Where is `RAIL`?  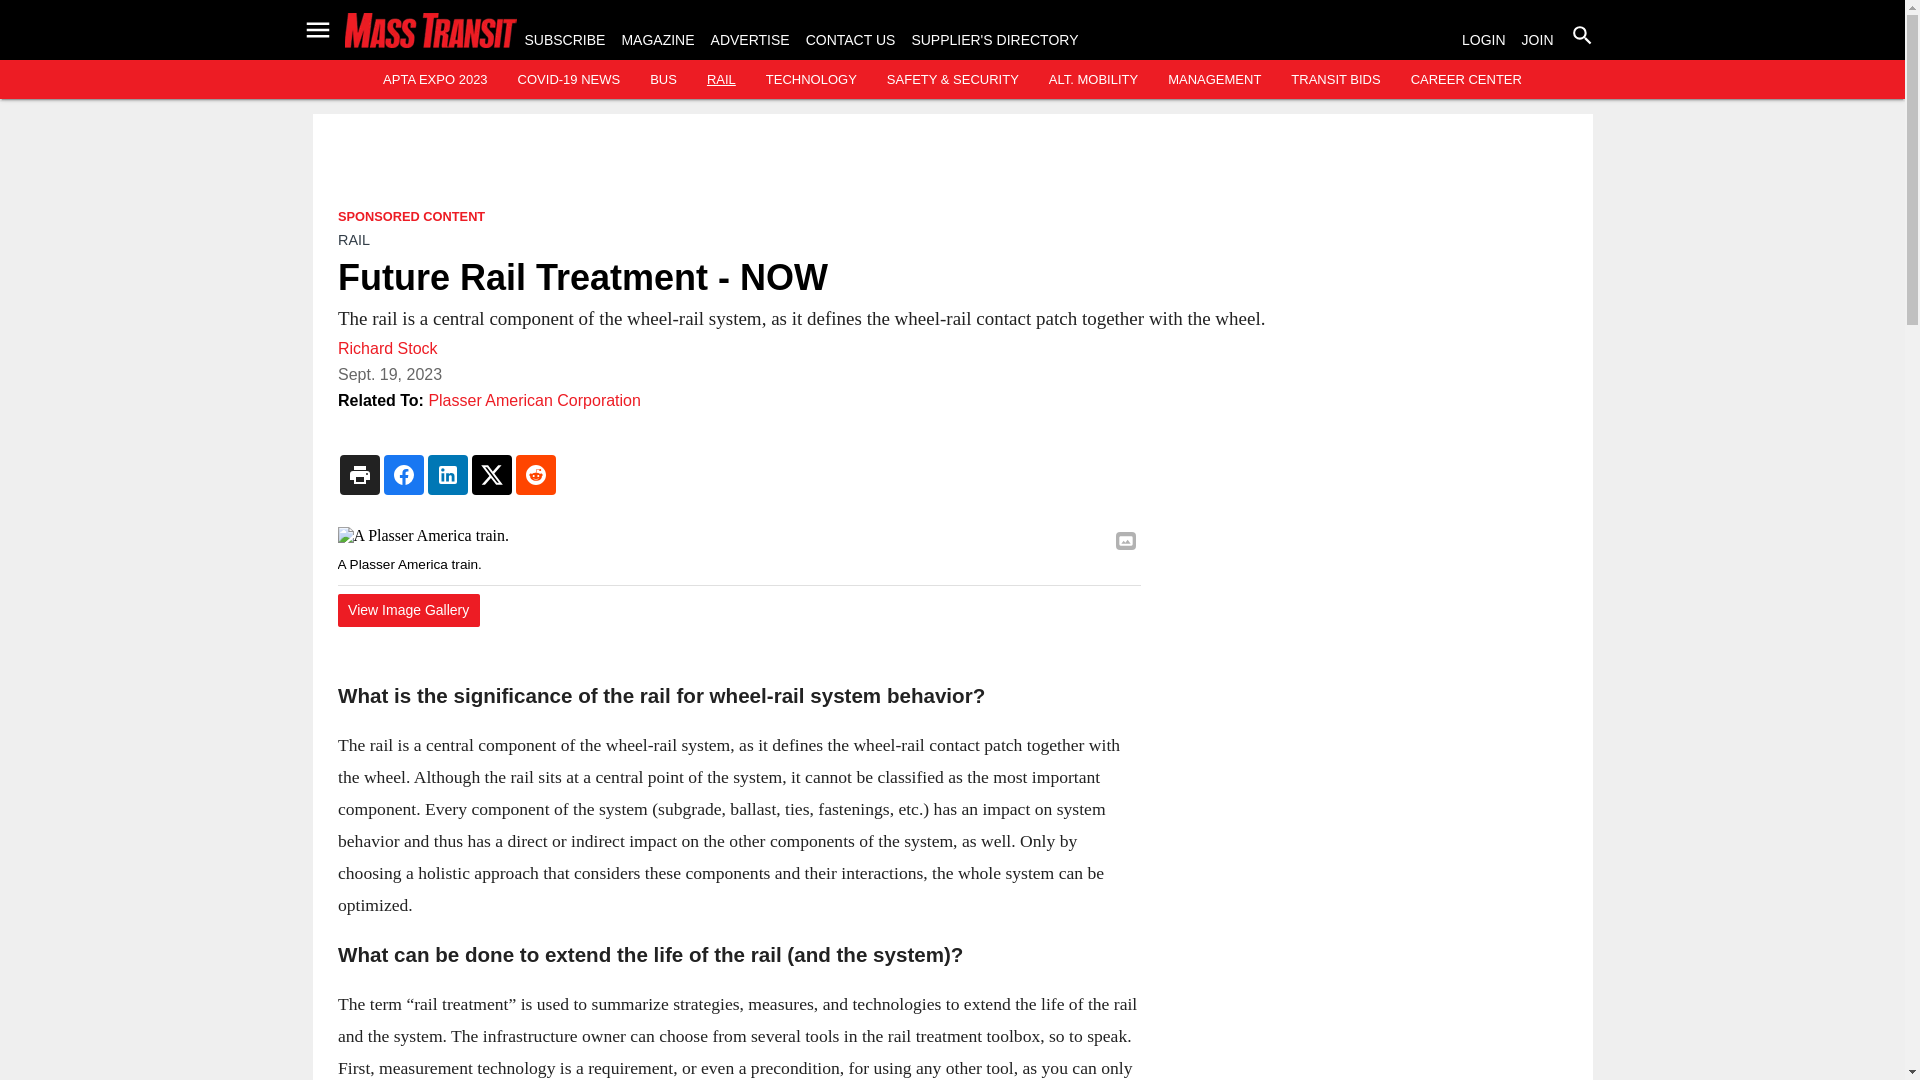 RAIL is located at coordinates (720, 80).